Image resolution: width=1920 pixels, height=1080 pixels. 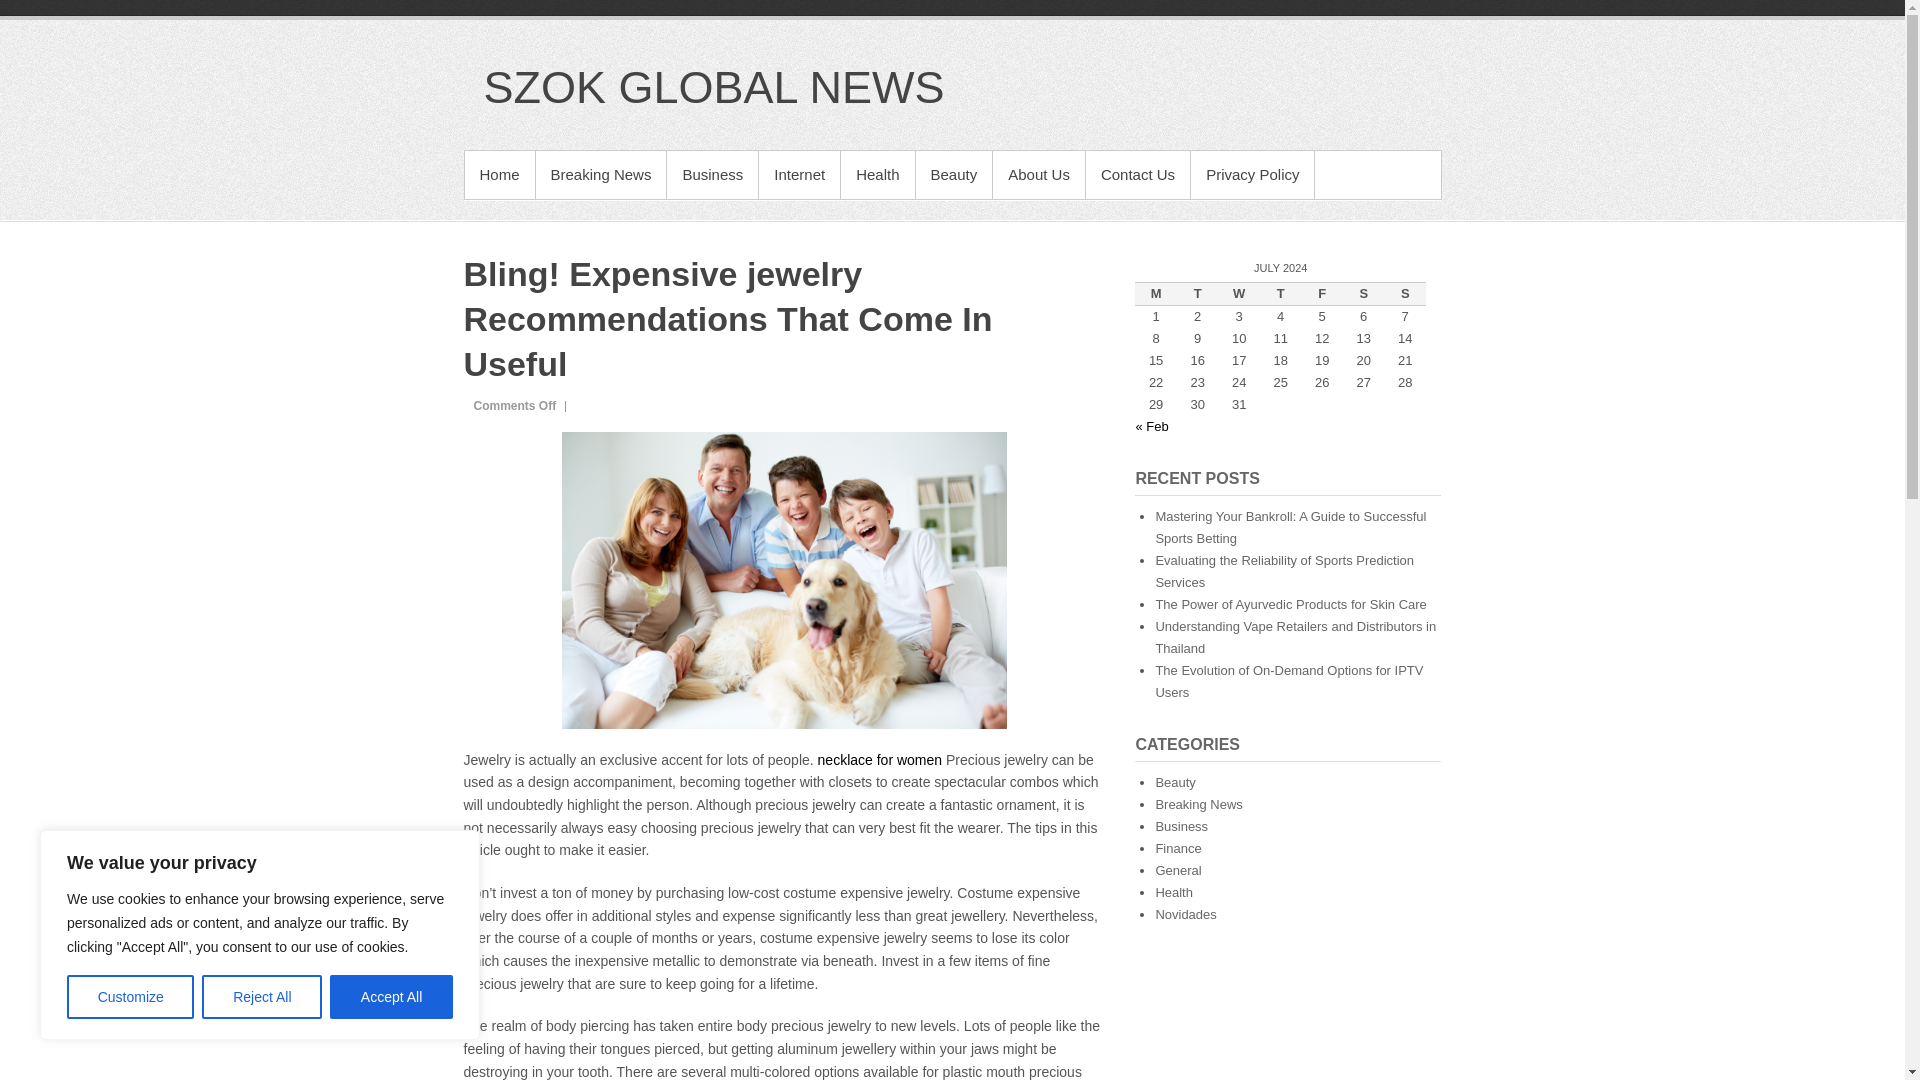 I want to click on Health, so click(x=876, y=174).